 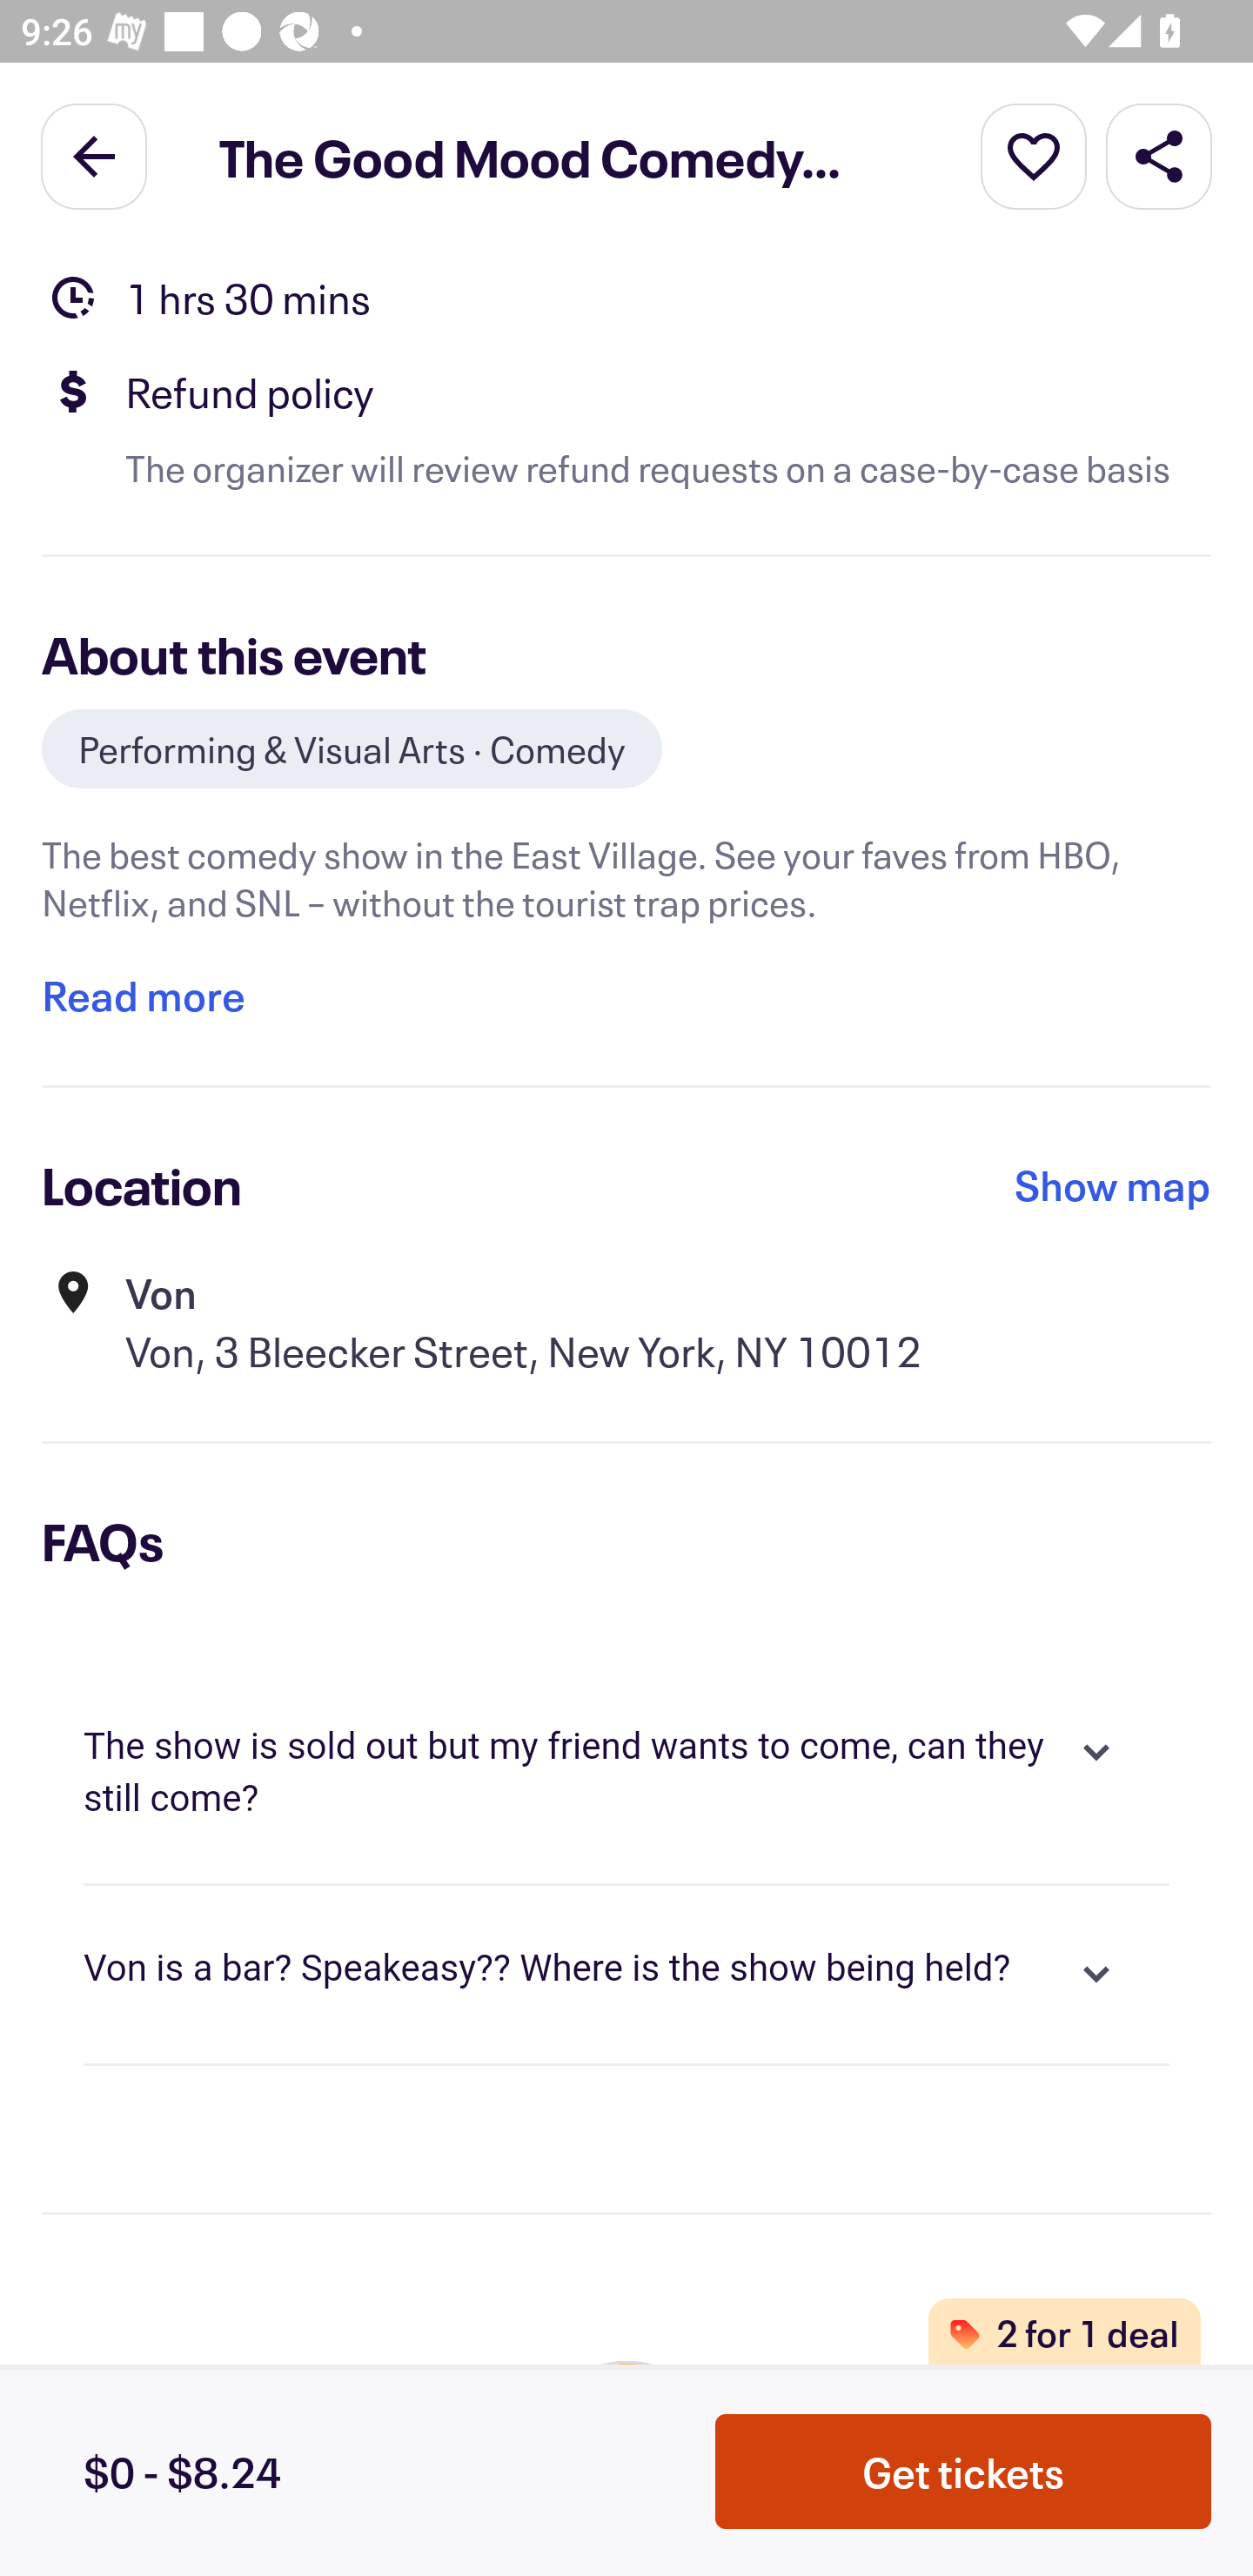 I want to click on Read more, so click(x=143, y=996).